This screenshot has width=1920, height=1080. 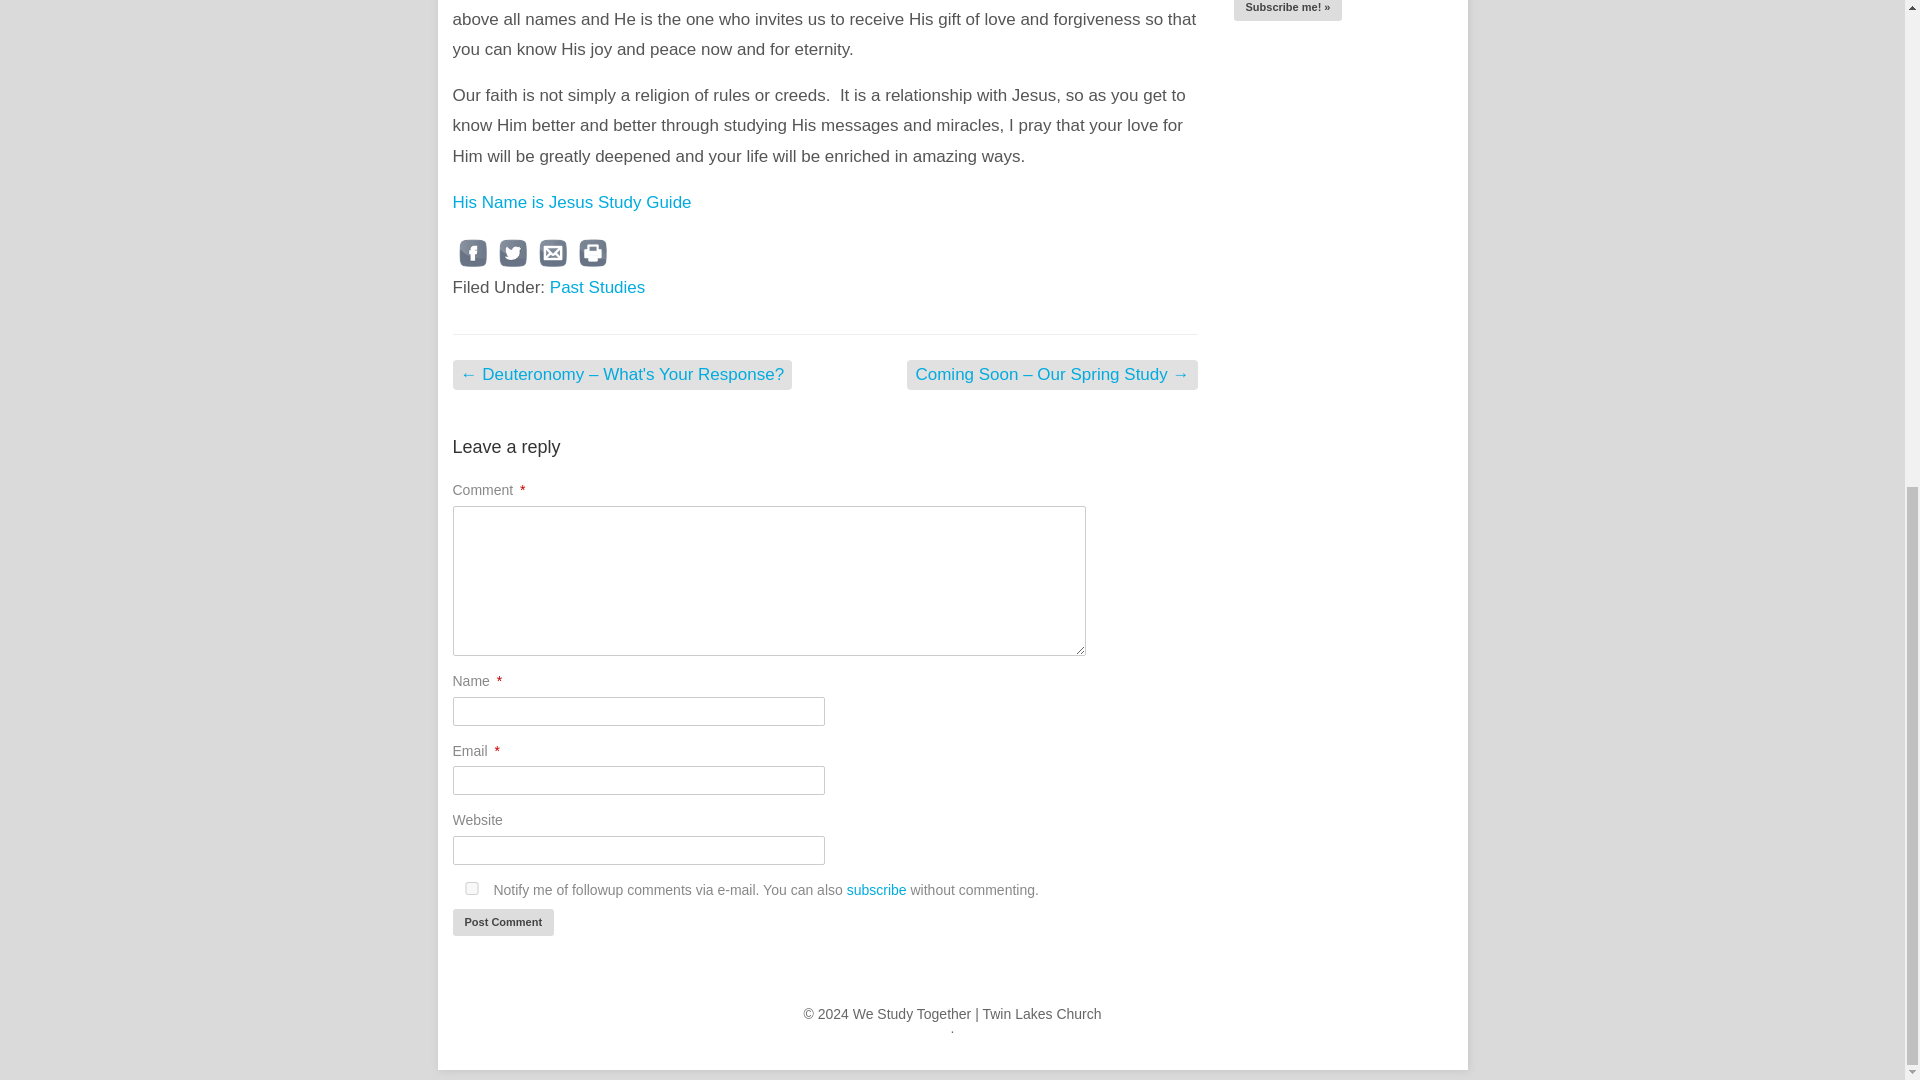 I want to click on Post Comment, so click(x=502, y=922).